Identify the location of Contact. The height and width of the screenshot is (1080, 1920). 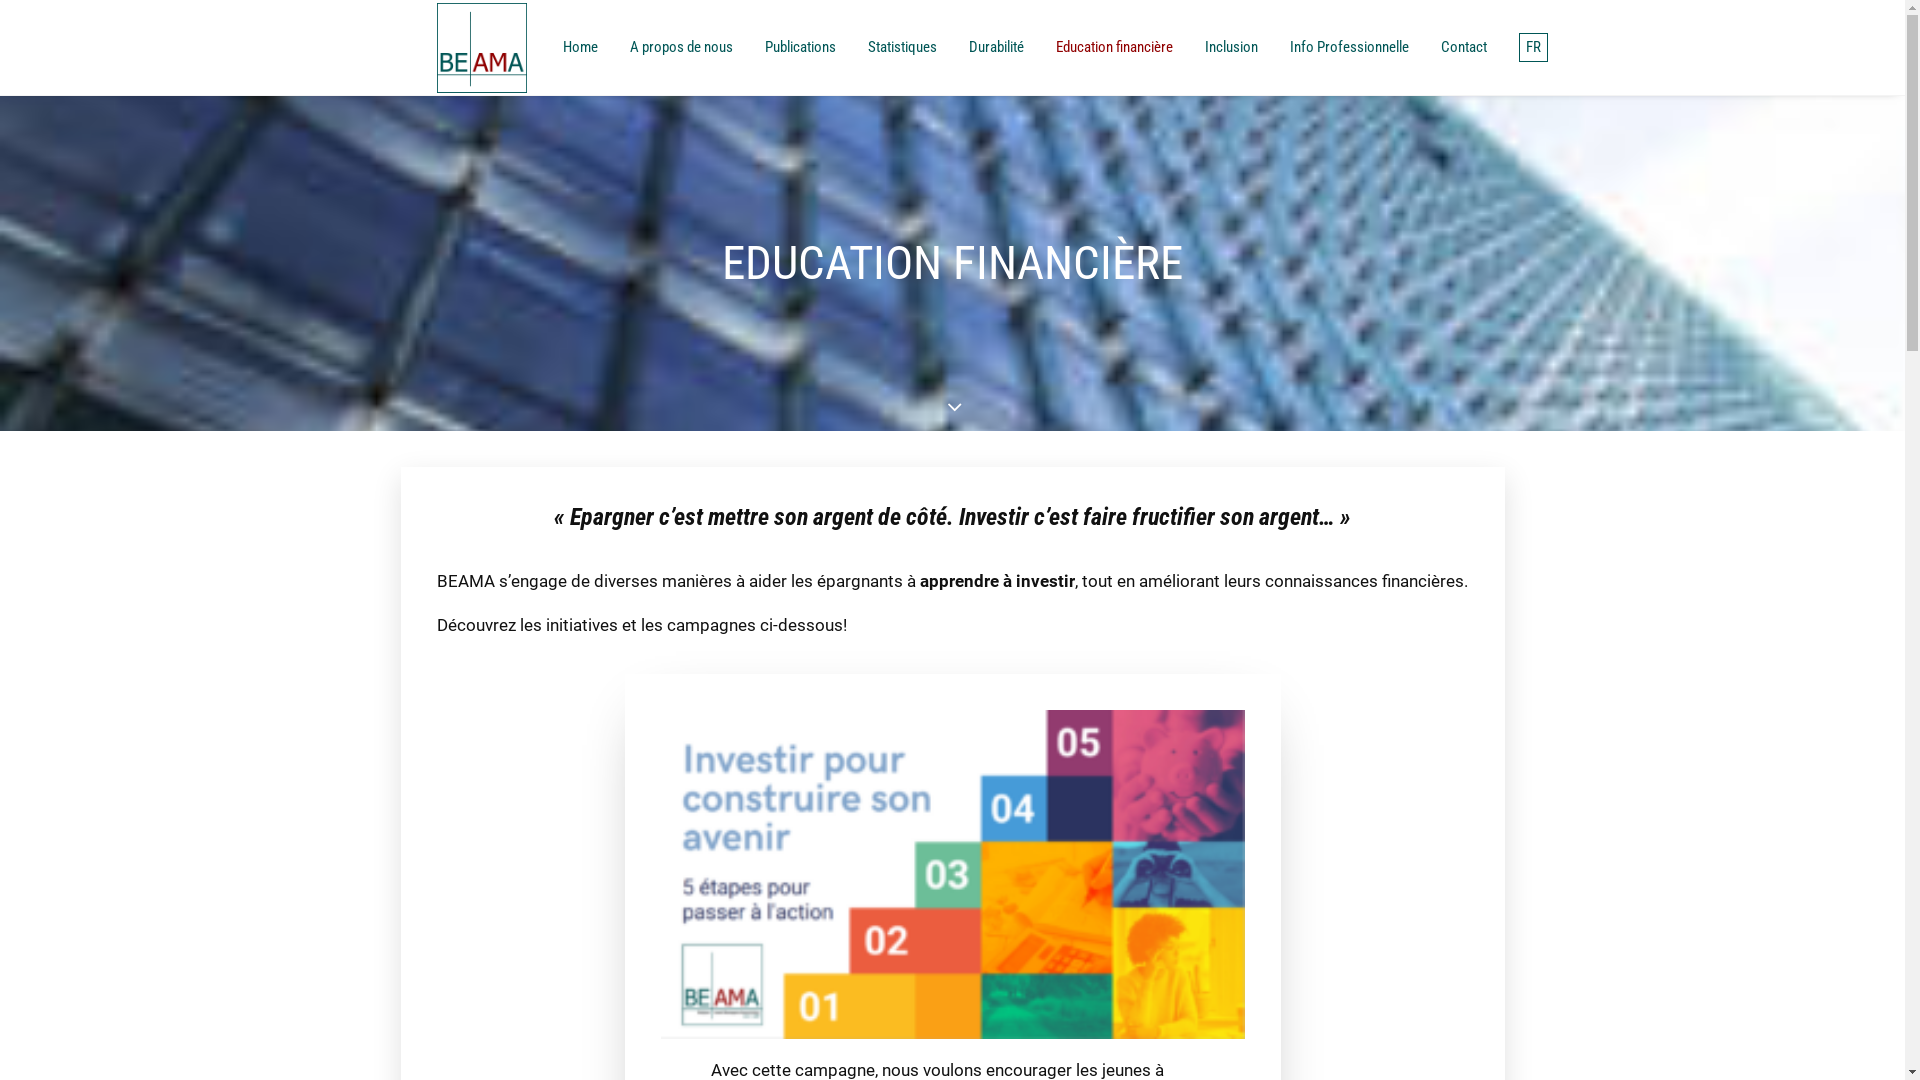
(1463, 48).